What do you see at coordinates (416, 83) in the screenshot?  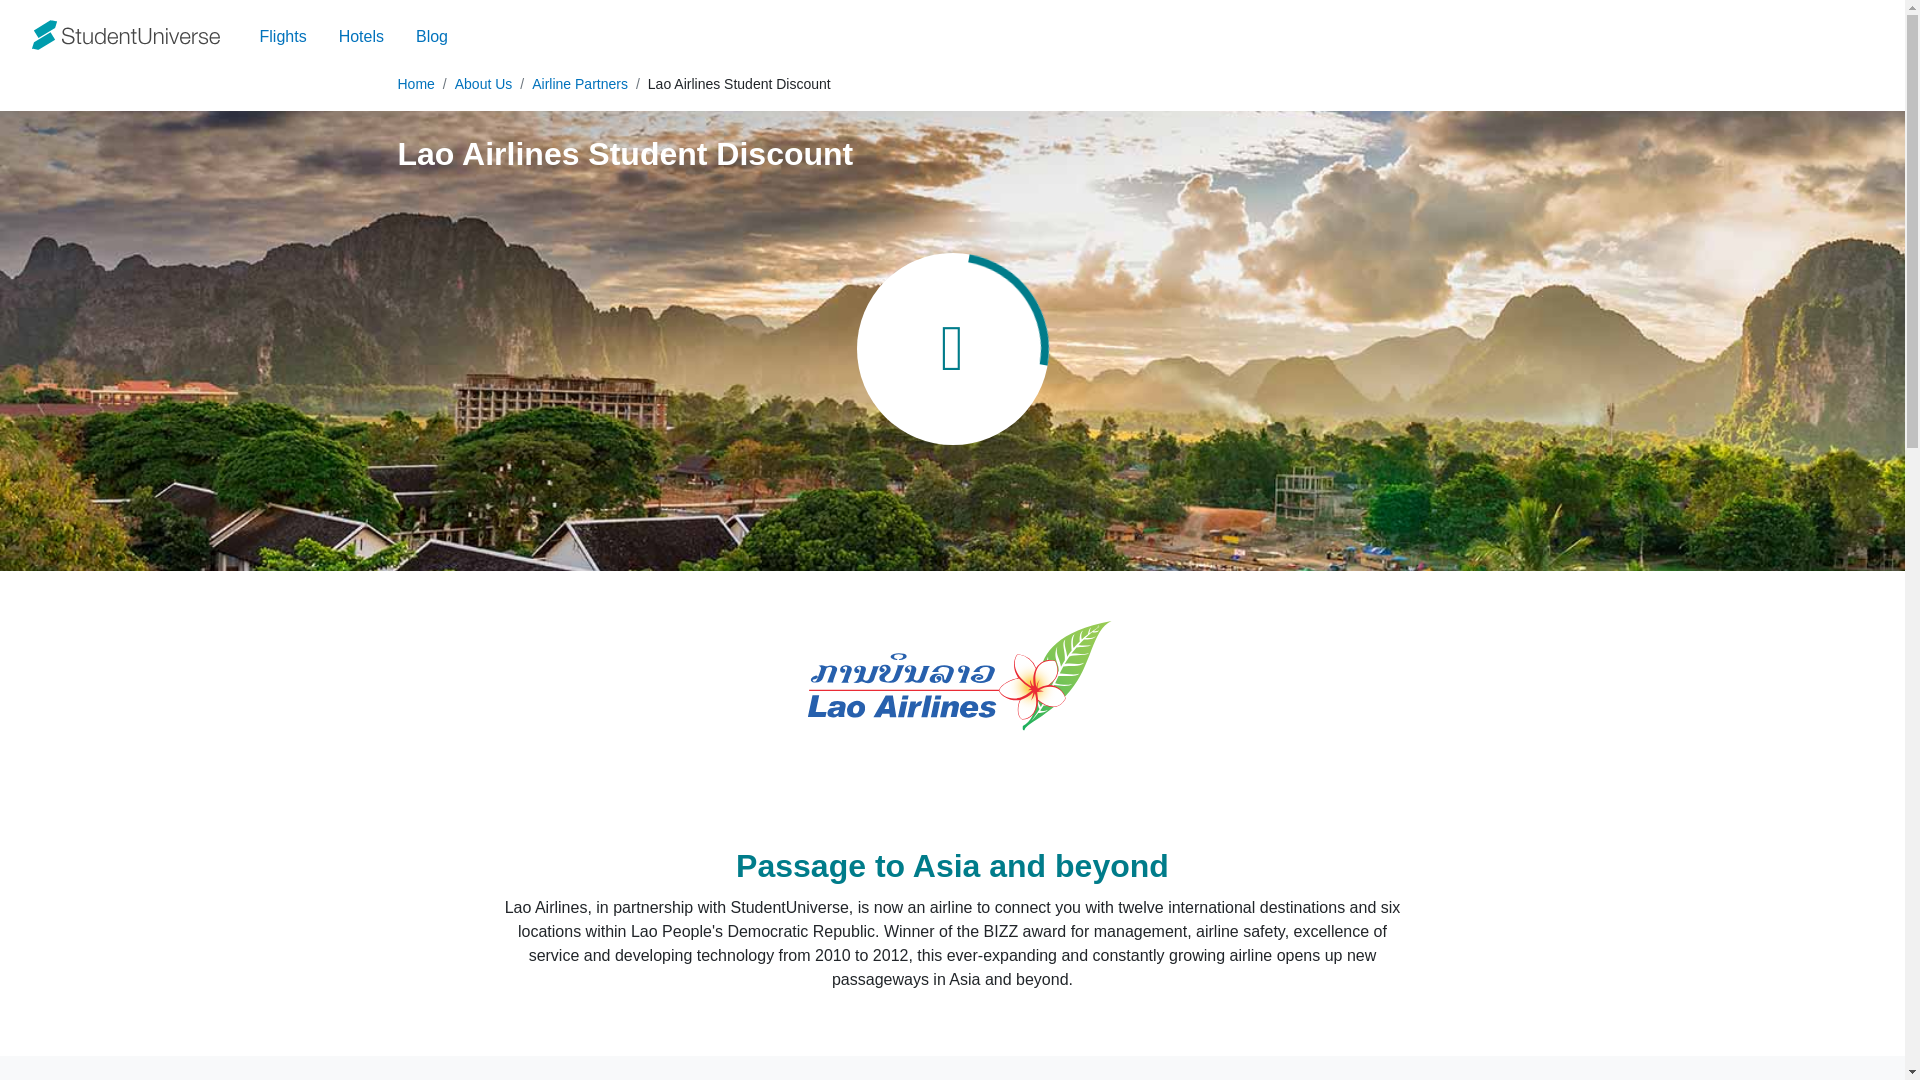 I see `Home` at bounding box center [416, 83].